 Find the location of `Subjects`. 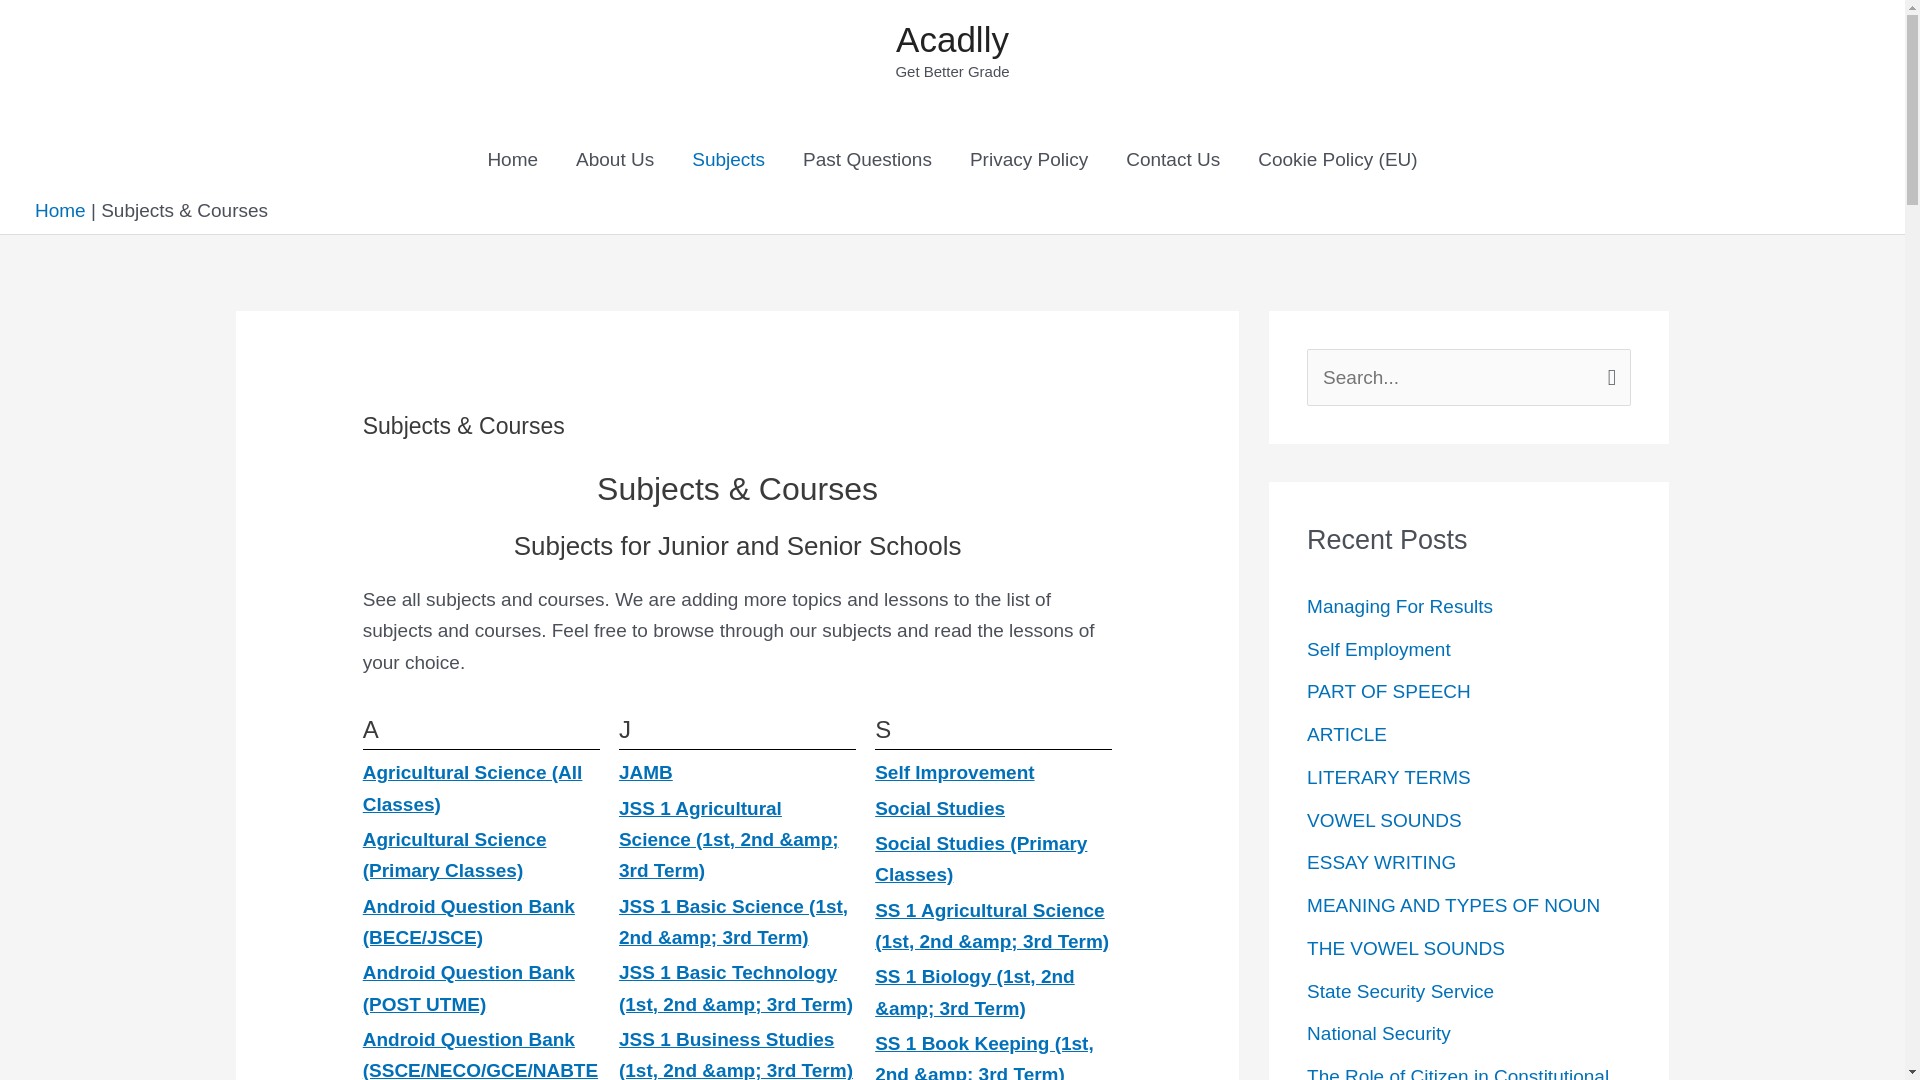

Subjects is located at coordinates (728, 160).